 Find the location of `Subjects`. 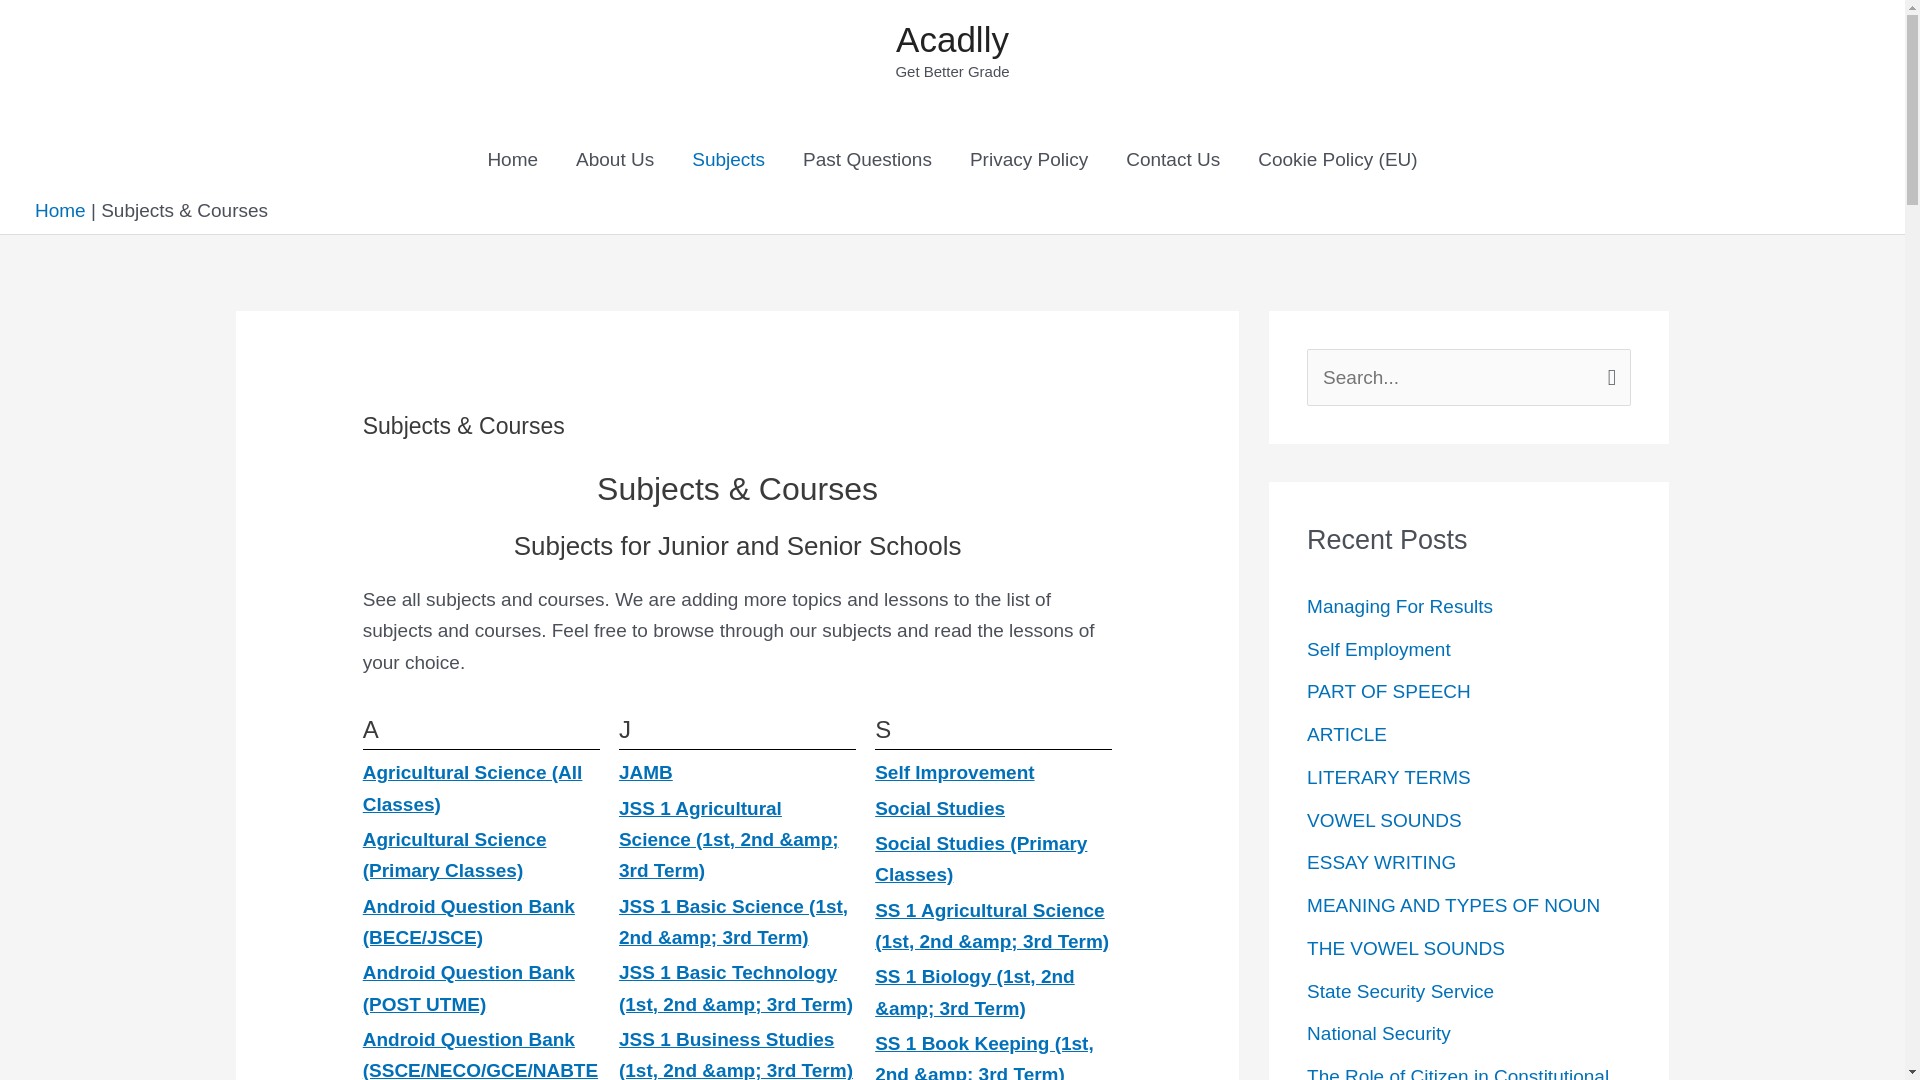

Subjects is located at coordinates (728, 160).